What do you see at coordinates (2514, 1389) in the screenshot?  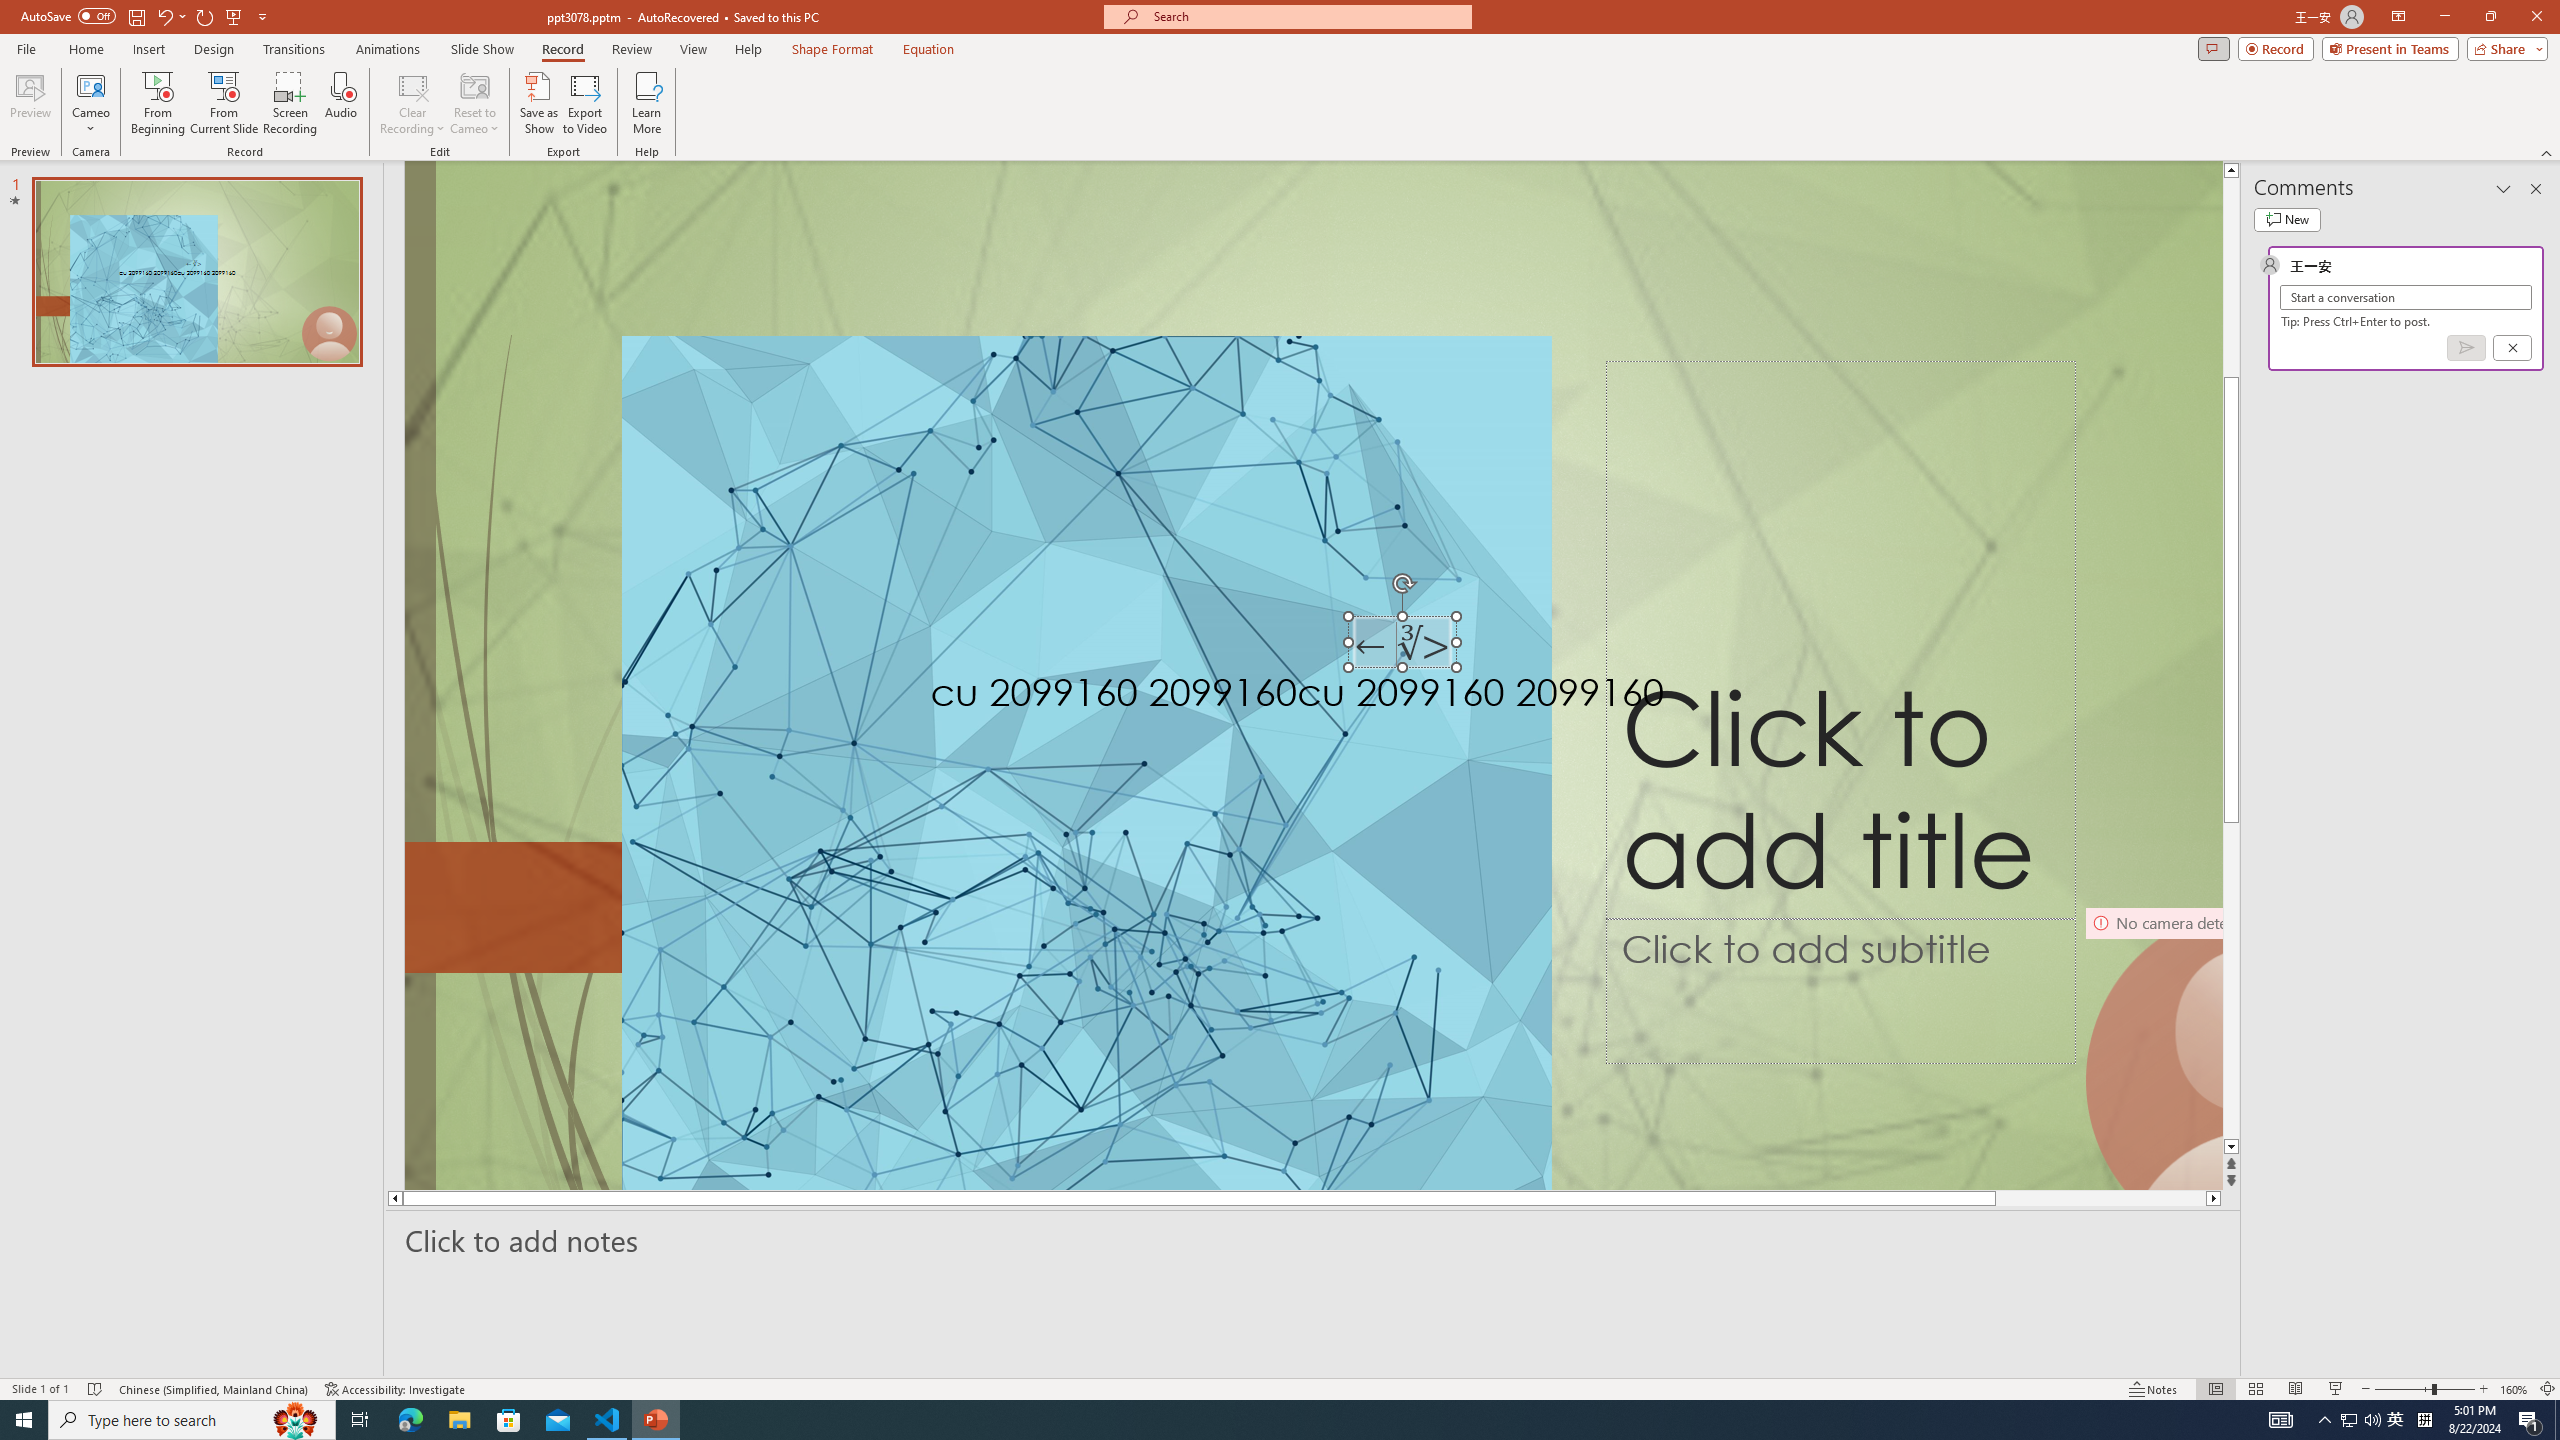 I see `Zoom 160%` at bounding box center [2514, 1389].